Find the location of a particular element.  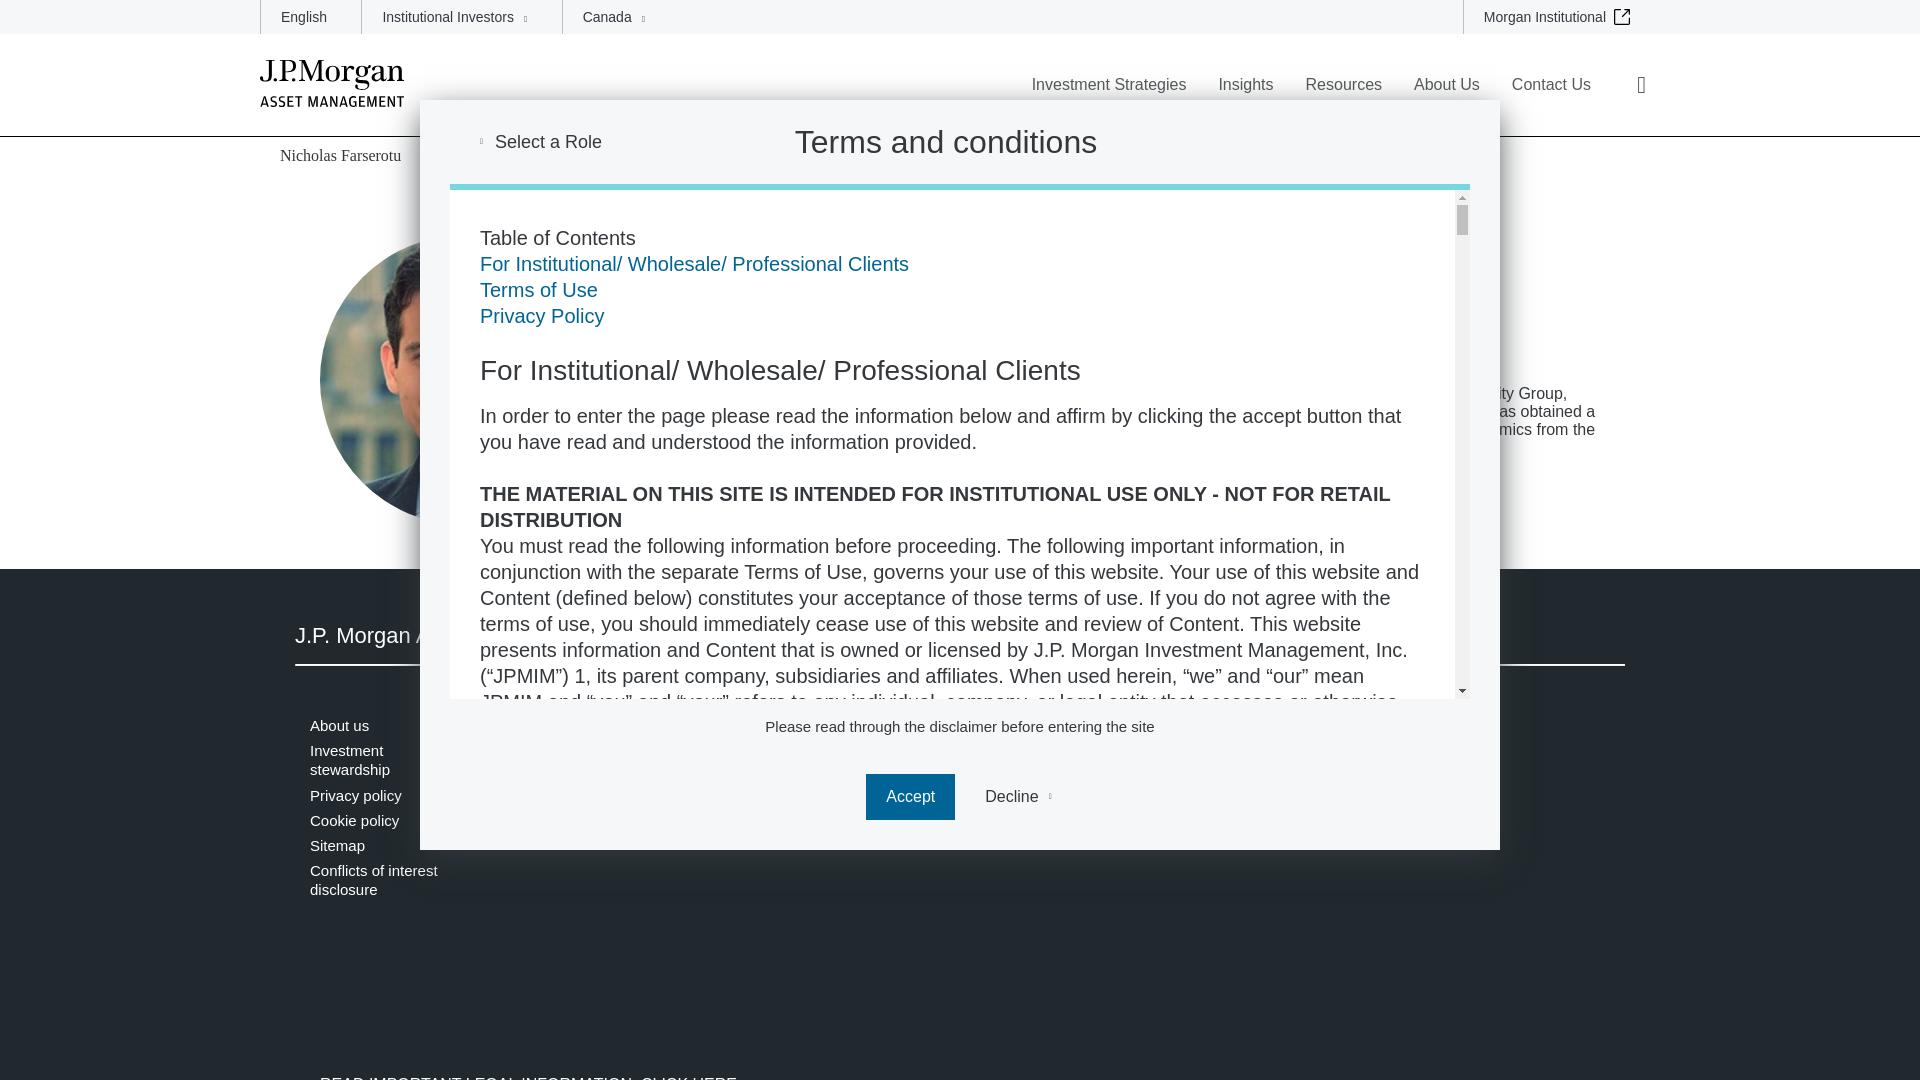

Morgan Institutional is located at coordinates (1562, 16).